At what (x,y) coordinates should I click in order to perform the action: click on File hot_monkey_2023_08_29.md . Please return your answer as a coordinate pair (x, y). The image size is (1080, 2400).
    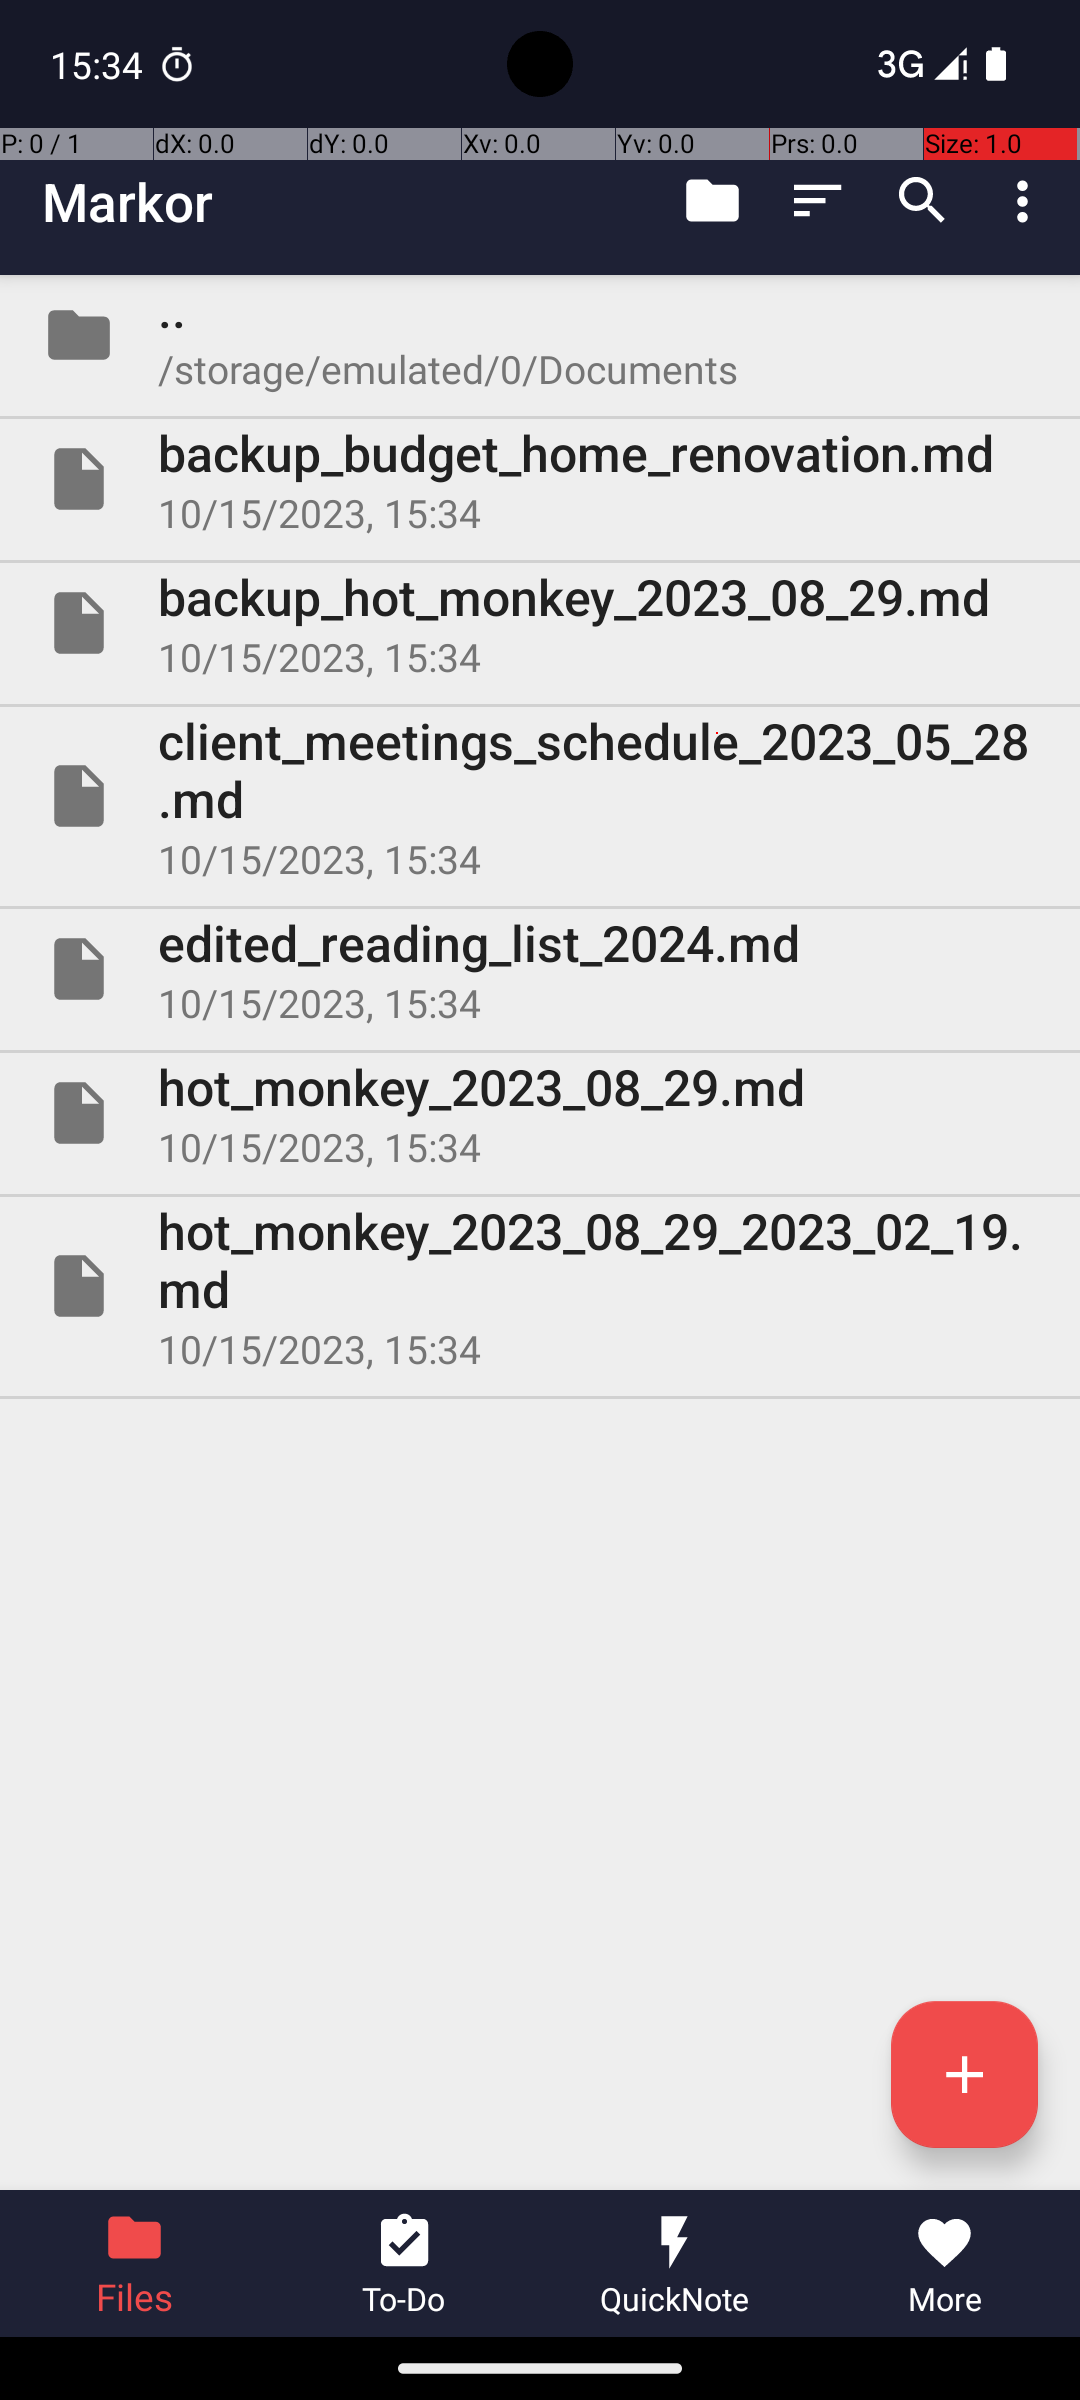
    Looking at the image, I should click on (540, 1113).